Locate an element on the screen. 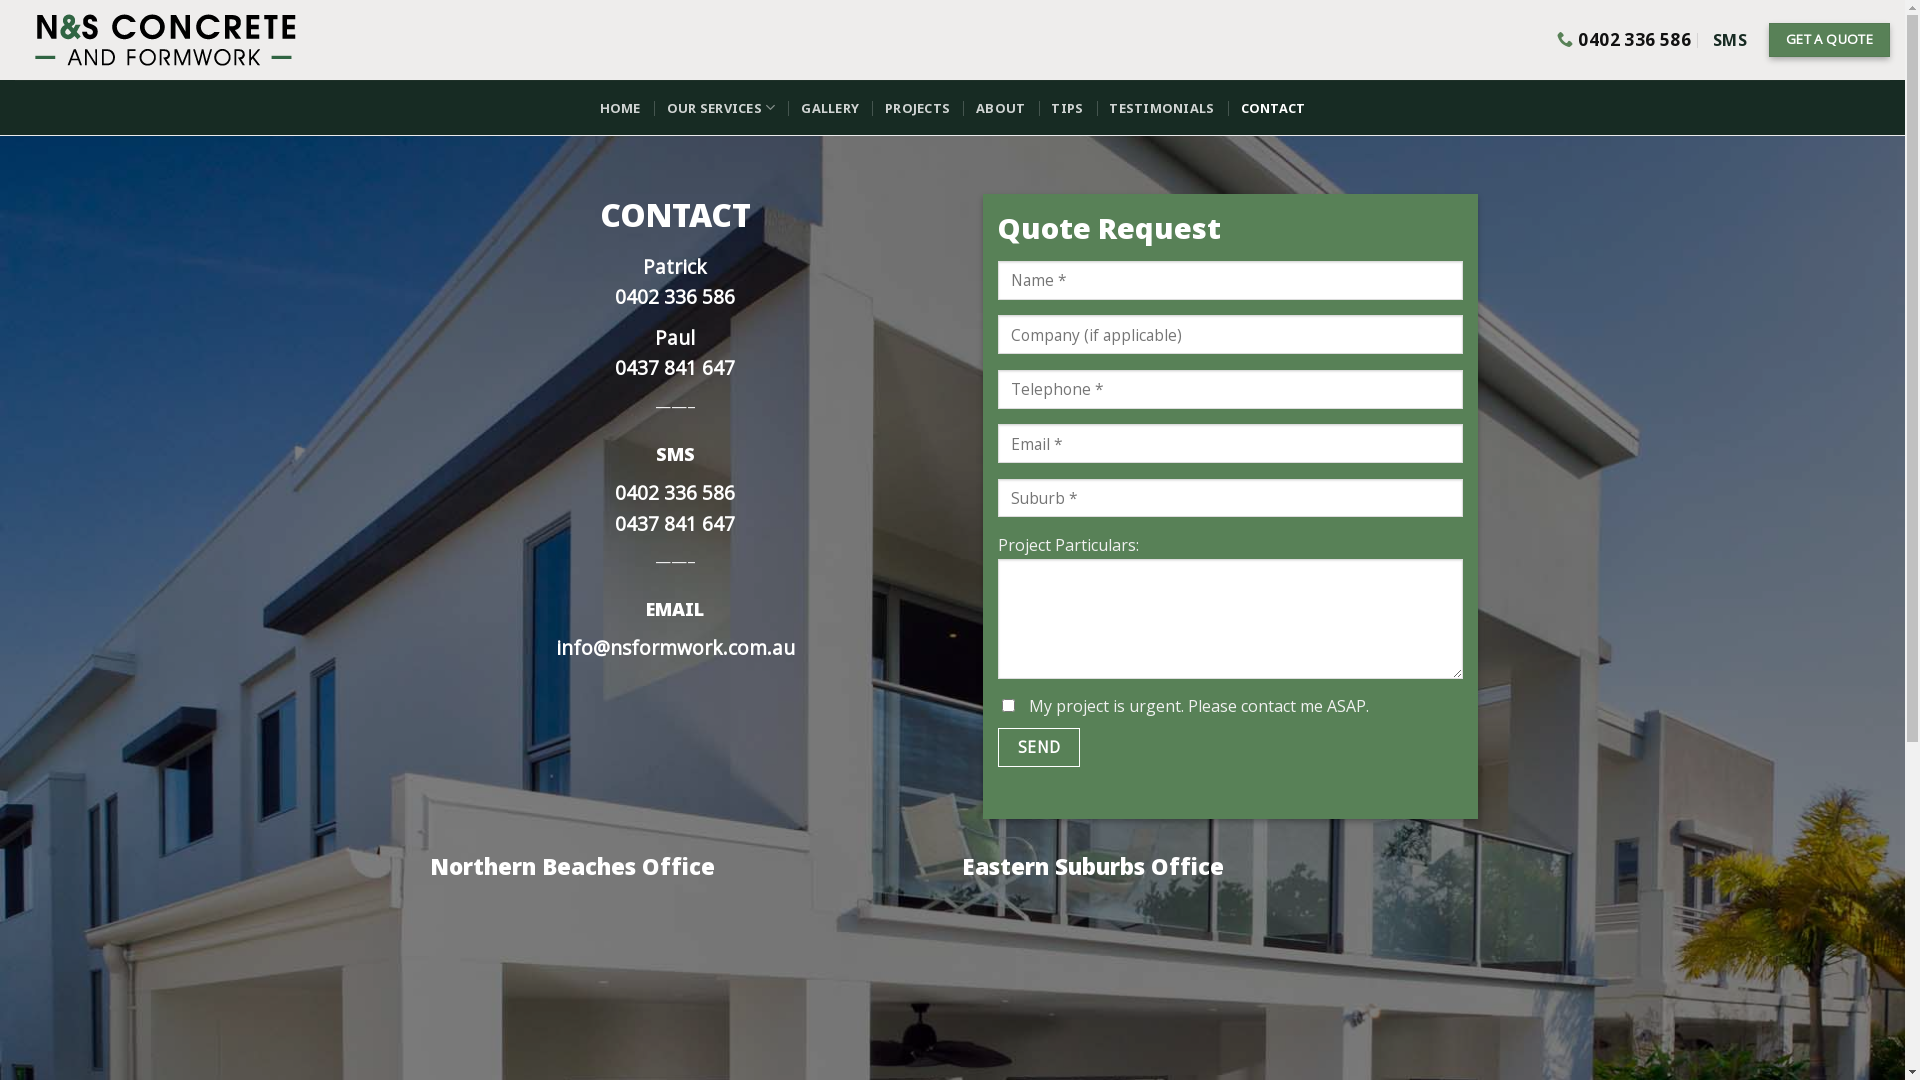 The width and height of the screenshot is (1920, 1080). Send is located at coordinates (1039, 748).